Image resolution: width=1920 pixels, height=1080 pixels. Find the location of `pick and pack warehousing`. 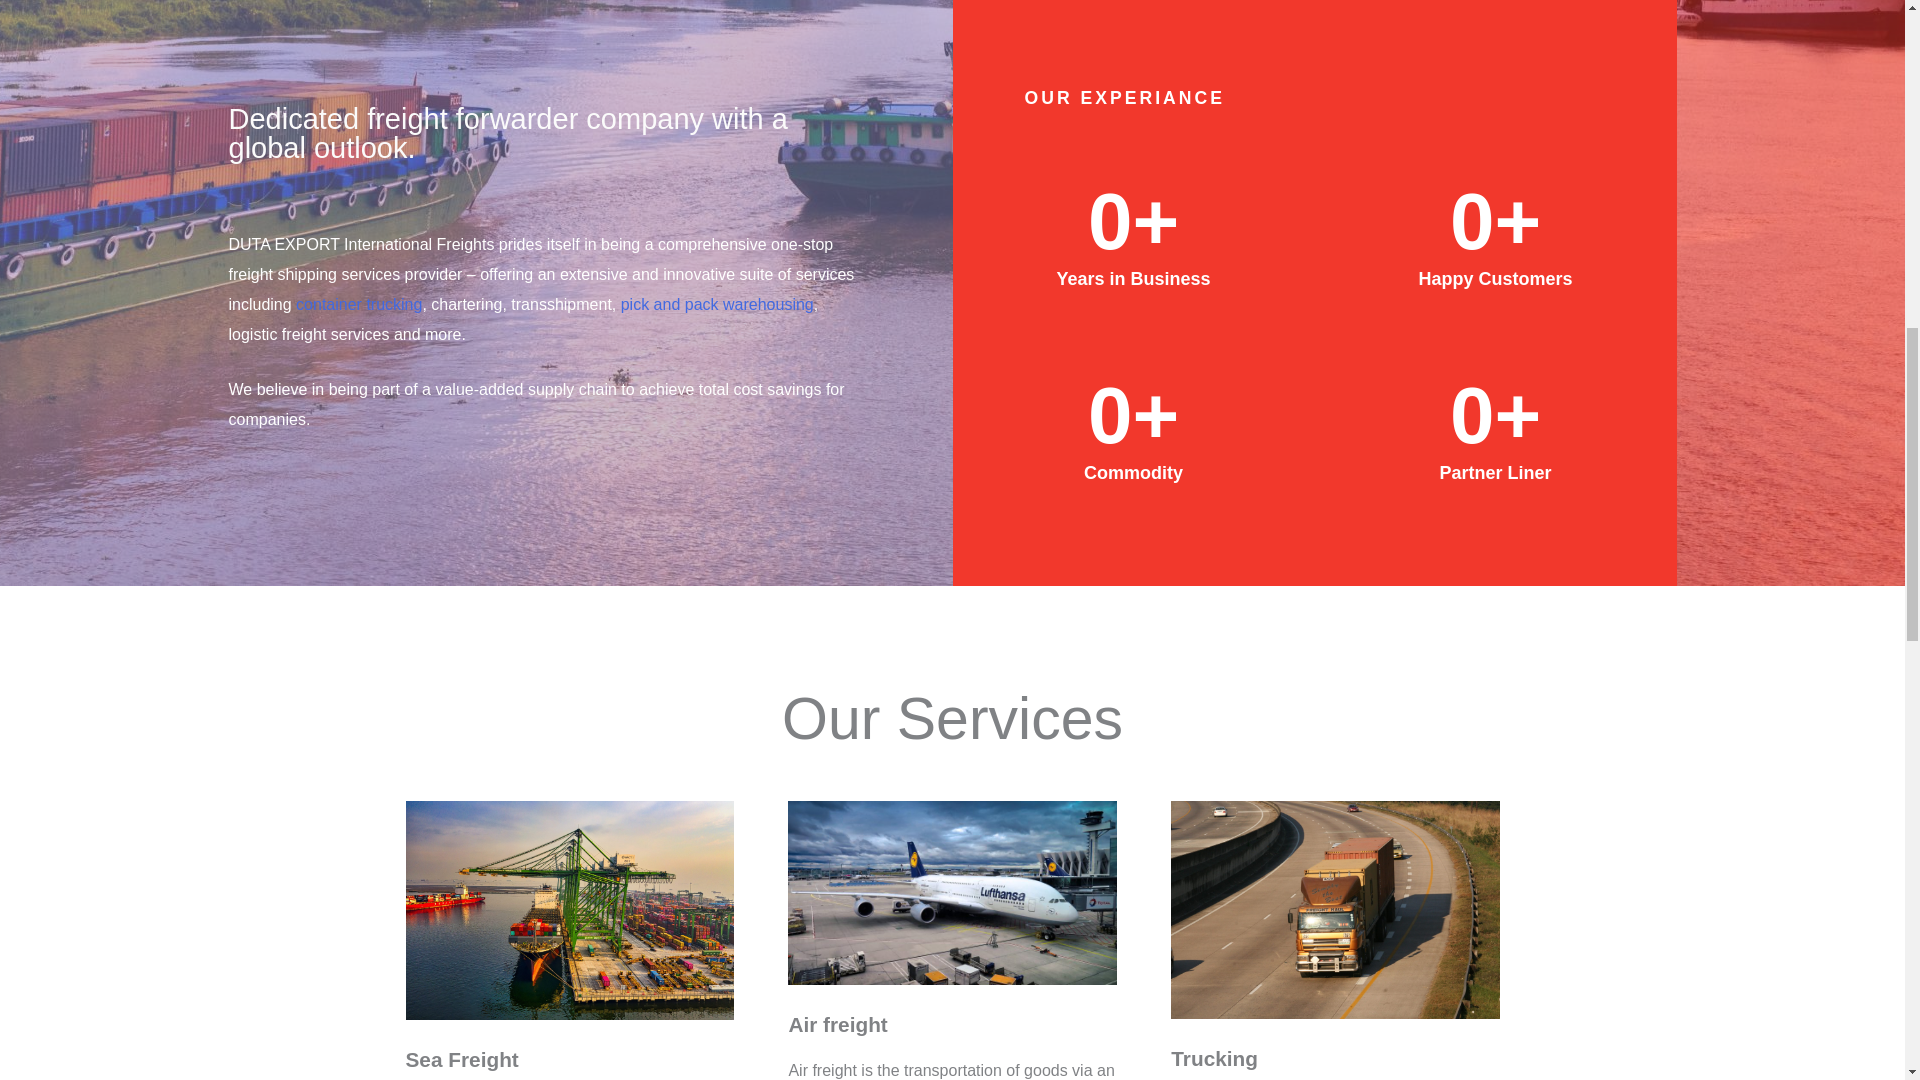

pick and pack warehousing is located at coordinates (717, 304).